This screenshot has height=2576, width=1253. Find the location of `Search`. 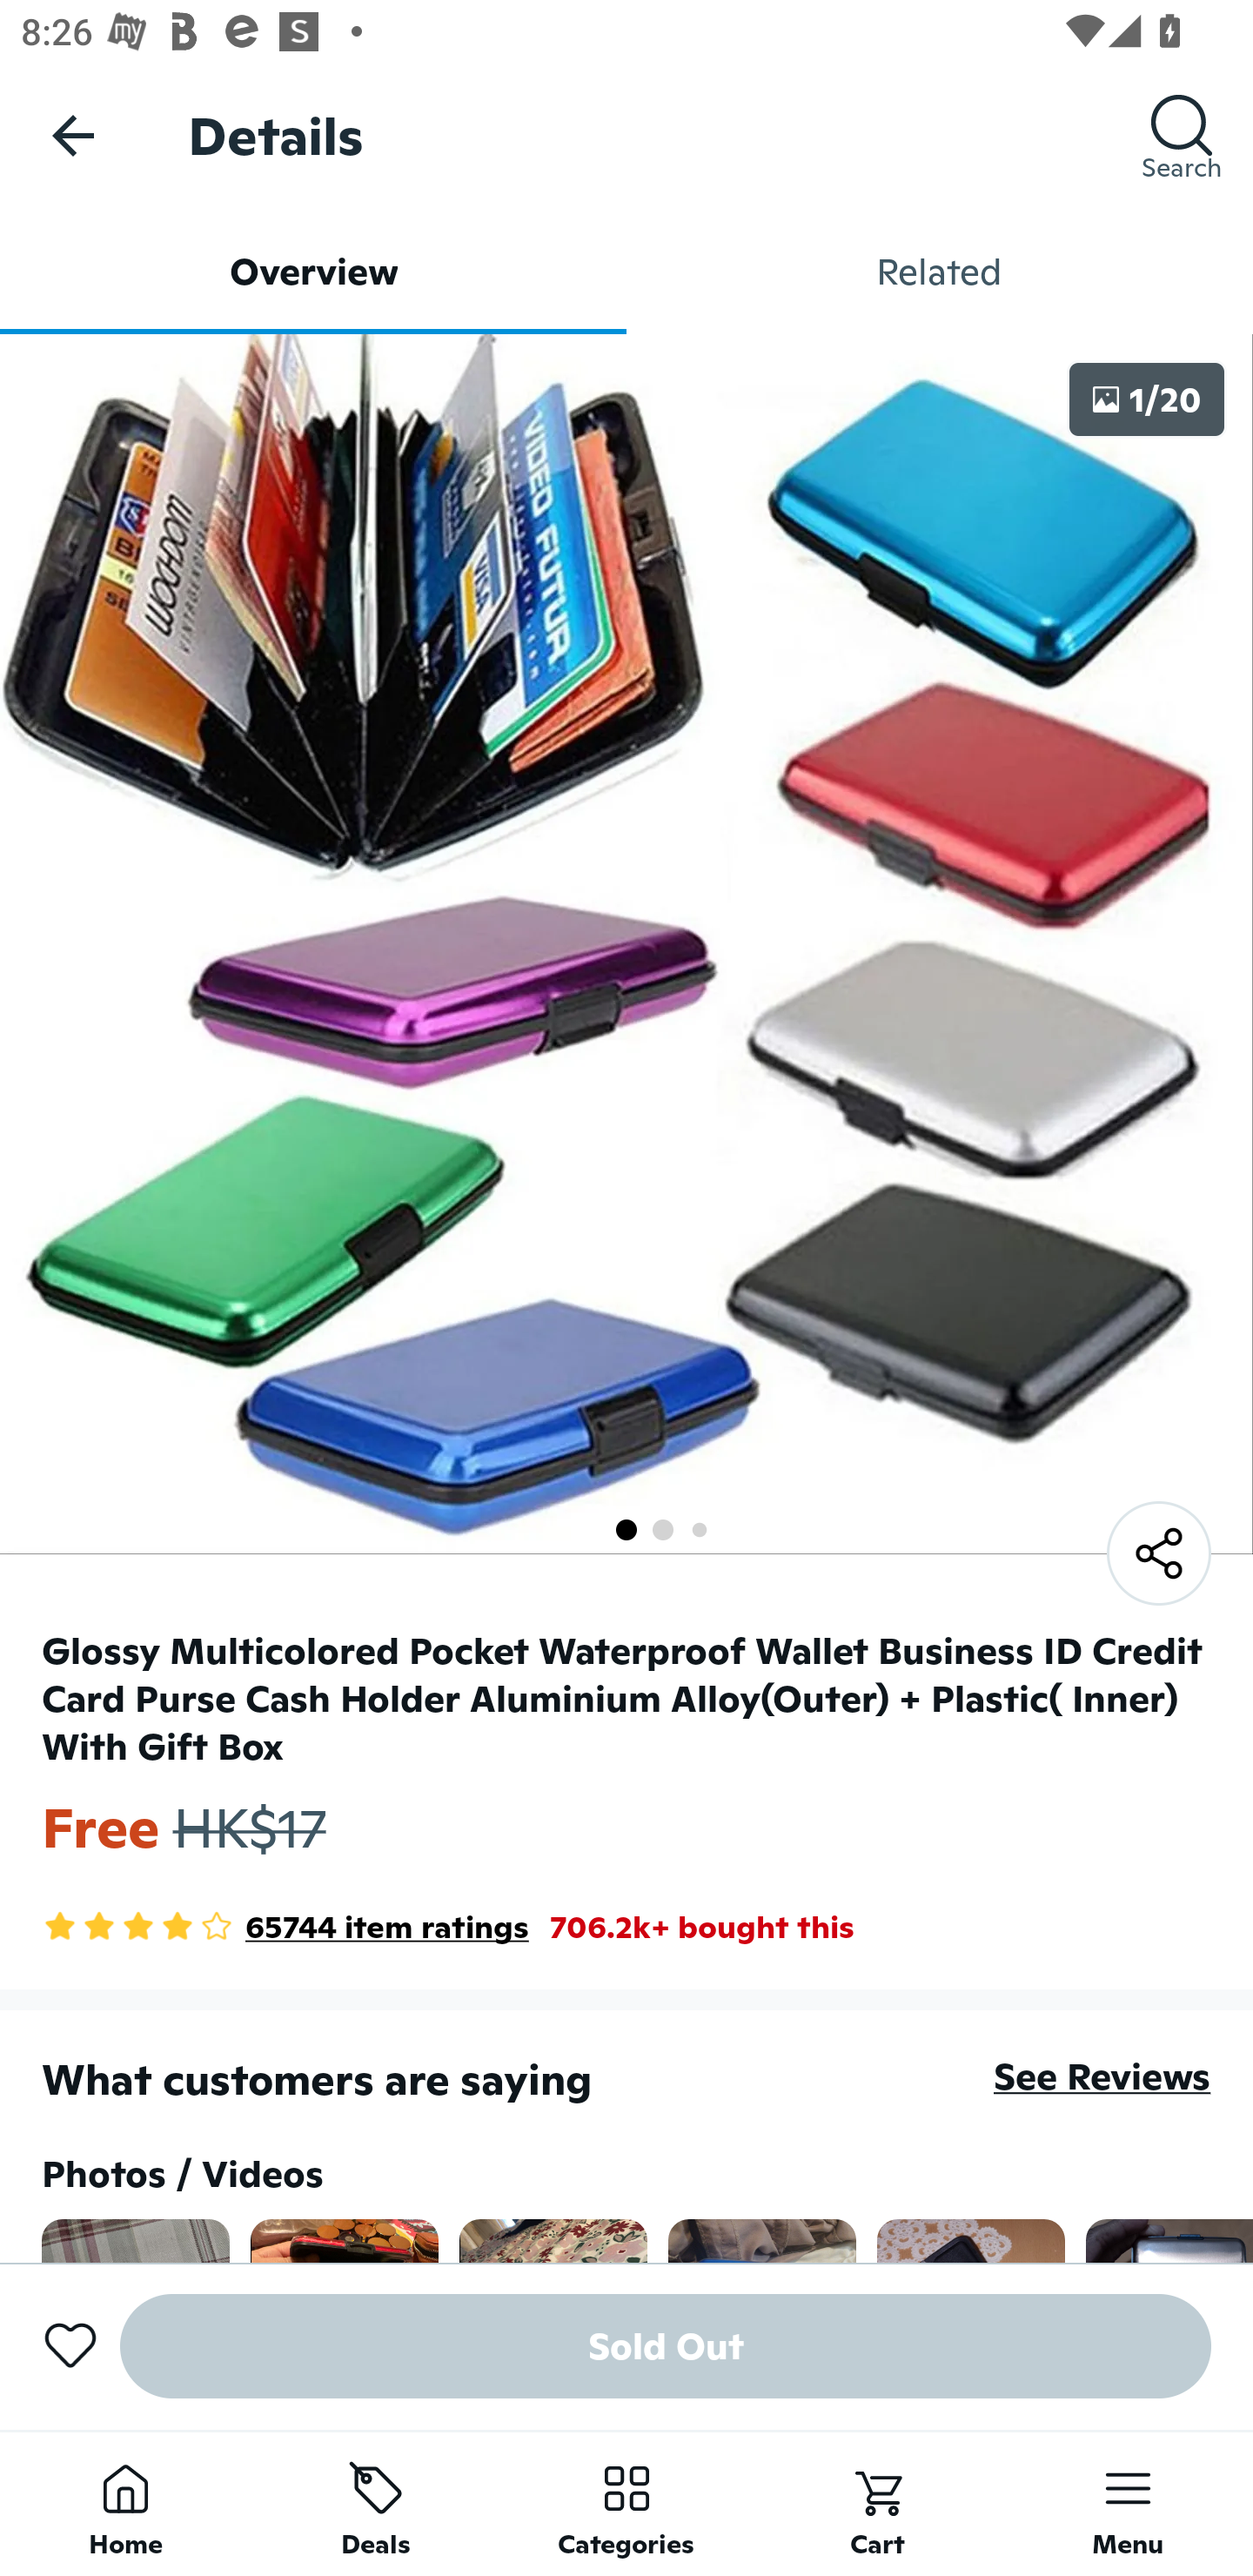

Search is located at coordinates (1182, 135).